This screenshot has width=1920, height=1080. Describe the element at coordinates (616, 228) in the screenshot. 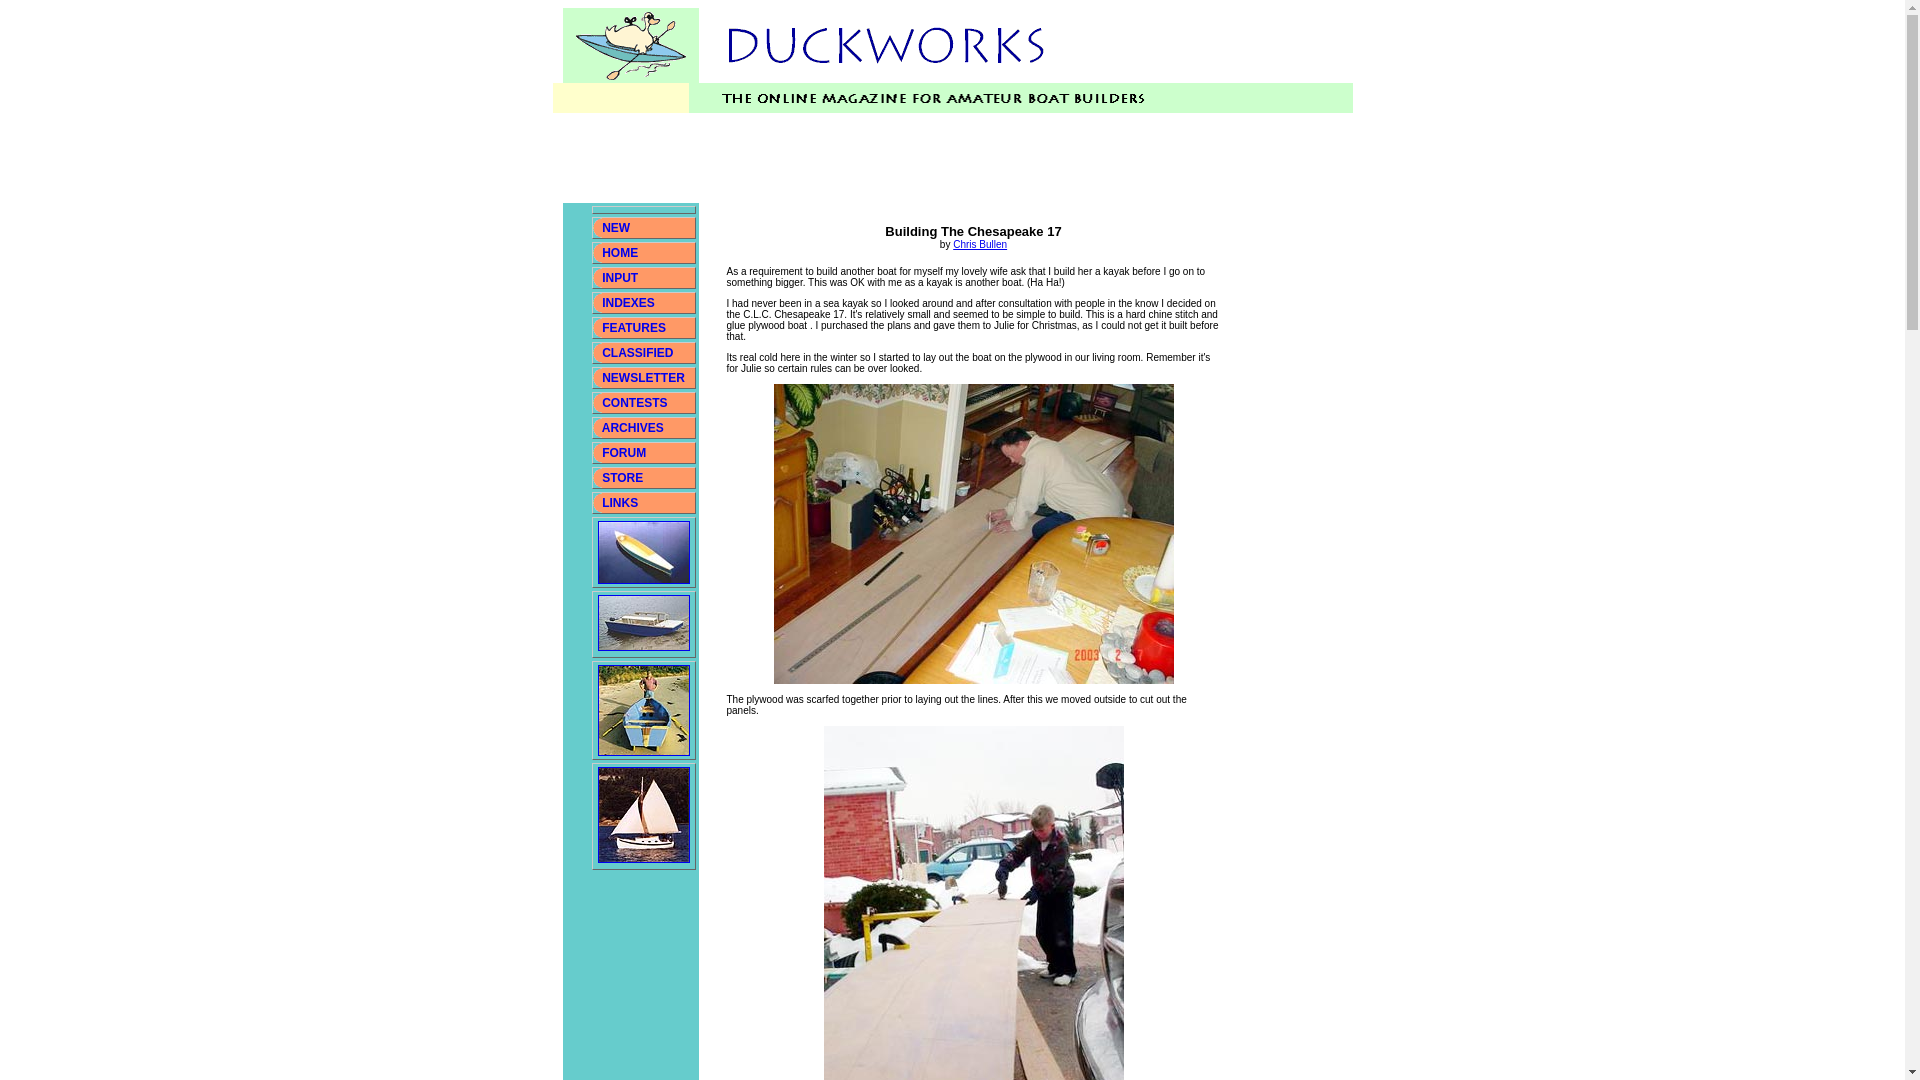

I see `NEW` at that location.